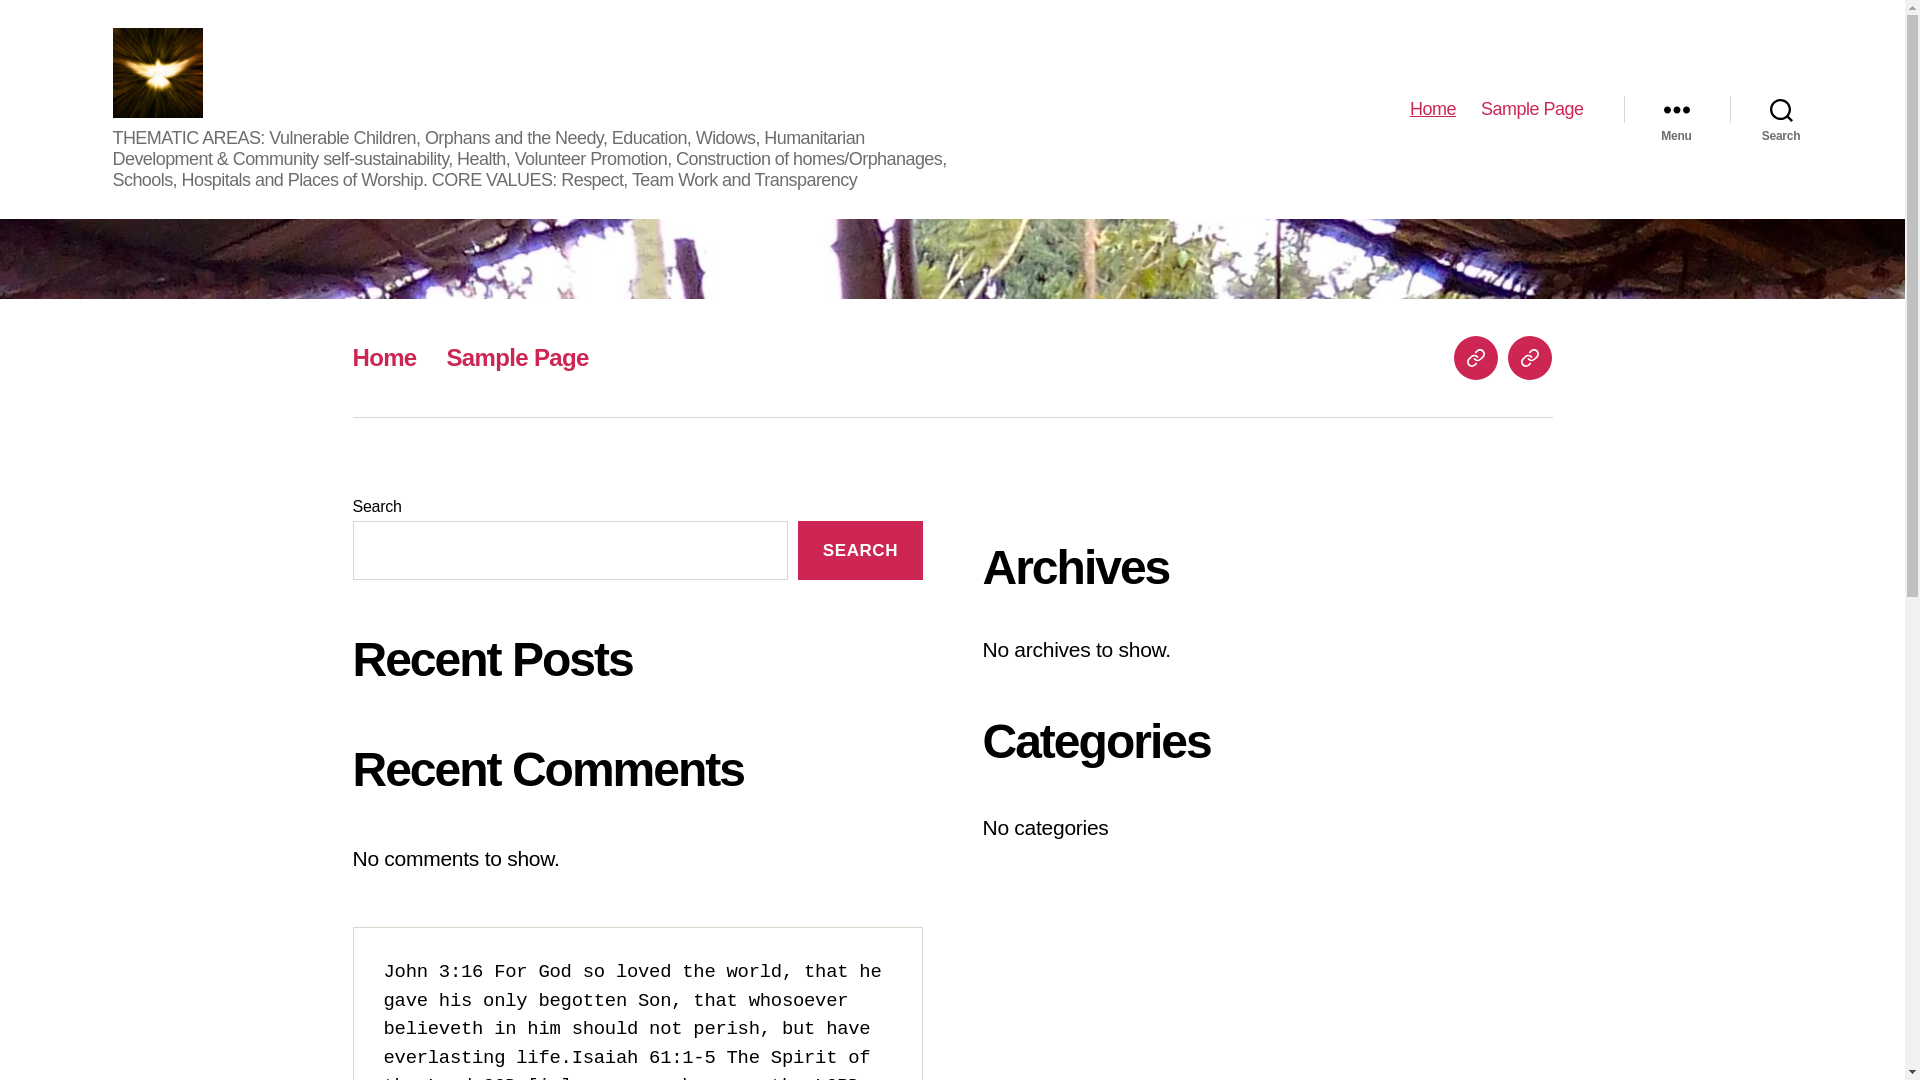  What do you see at coordinates (1677, 110) in the screenshot?
I see `Menu` at bounding box center [1677, 110].